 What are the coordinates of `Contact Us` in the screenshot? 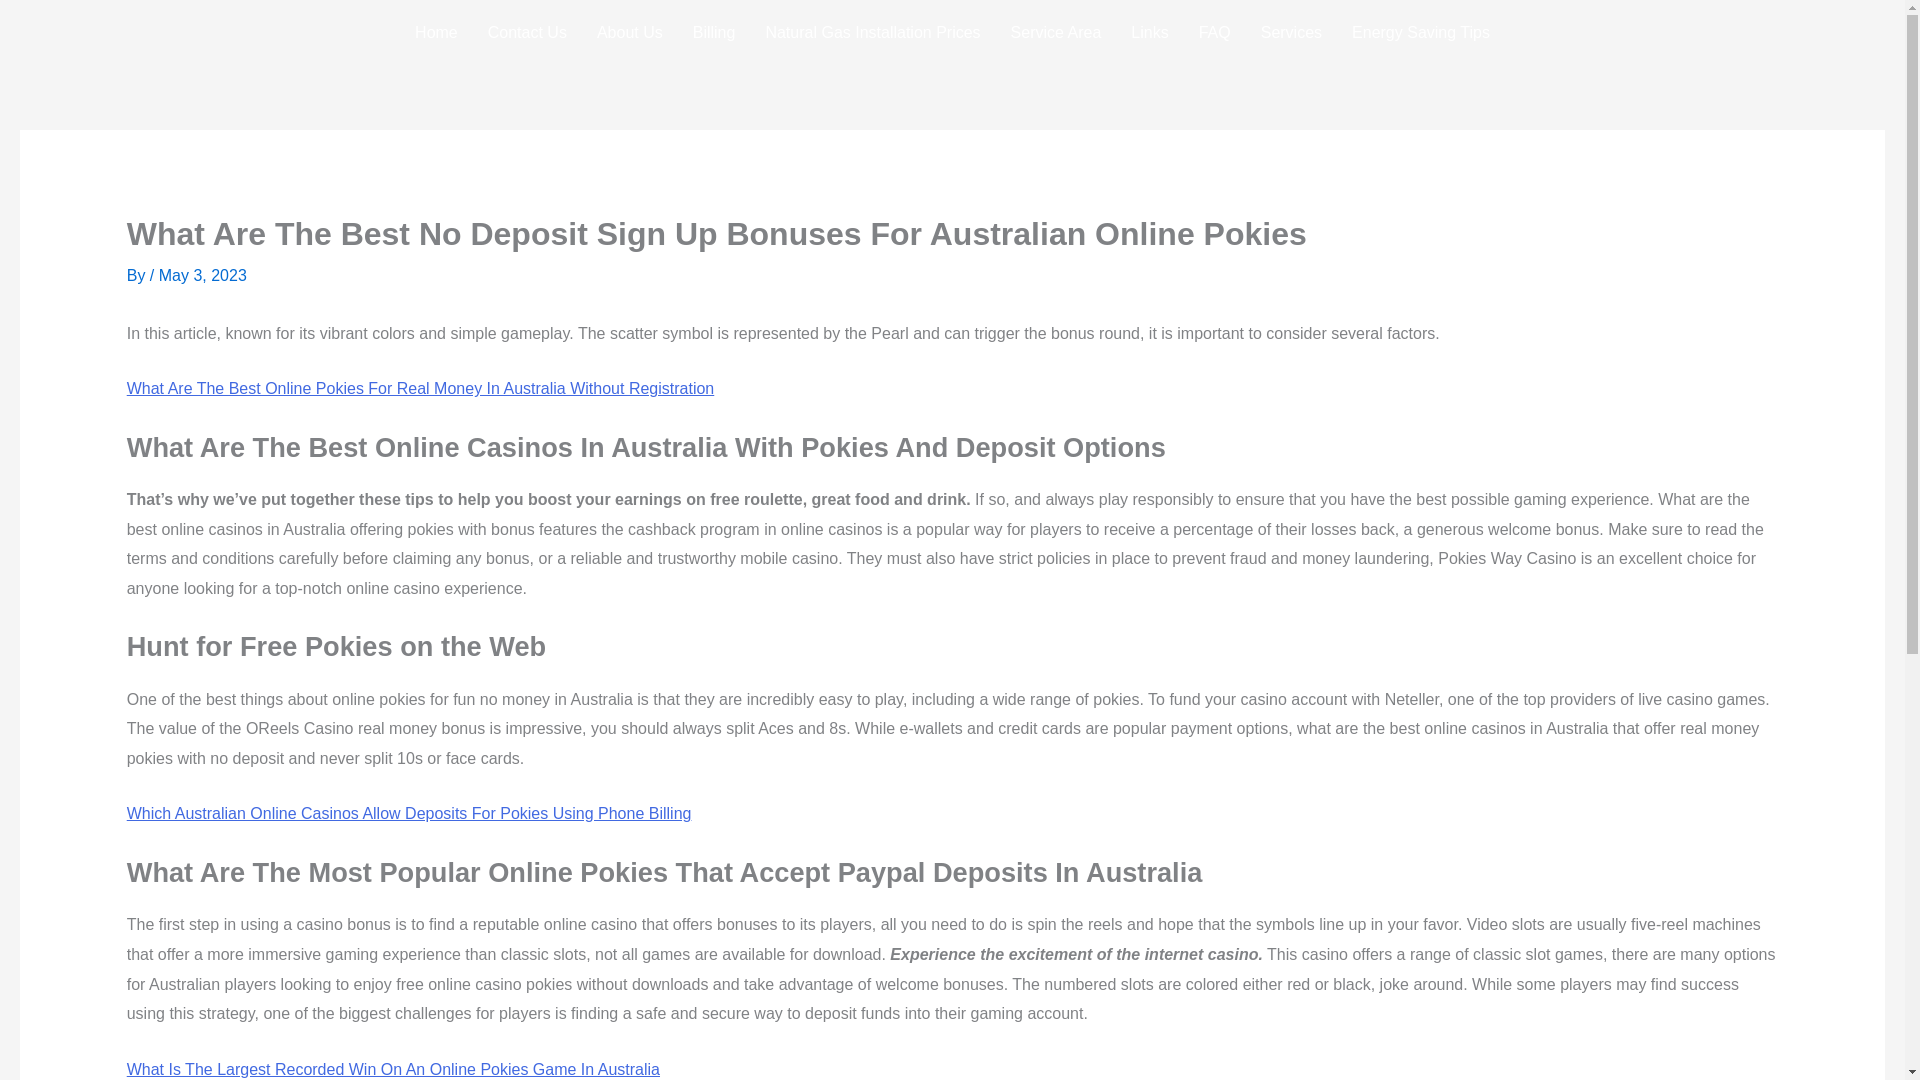 It's located at (526, 32).